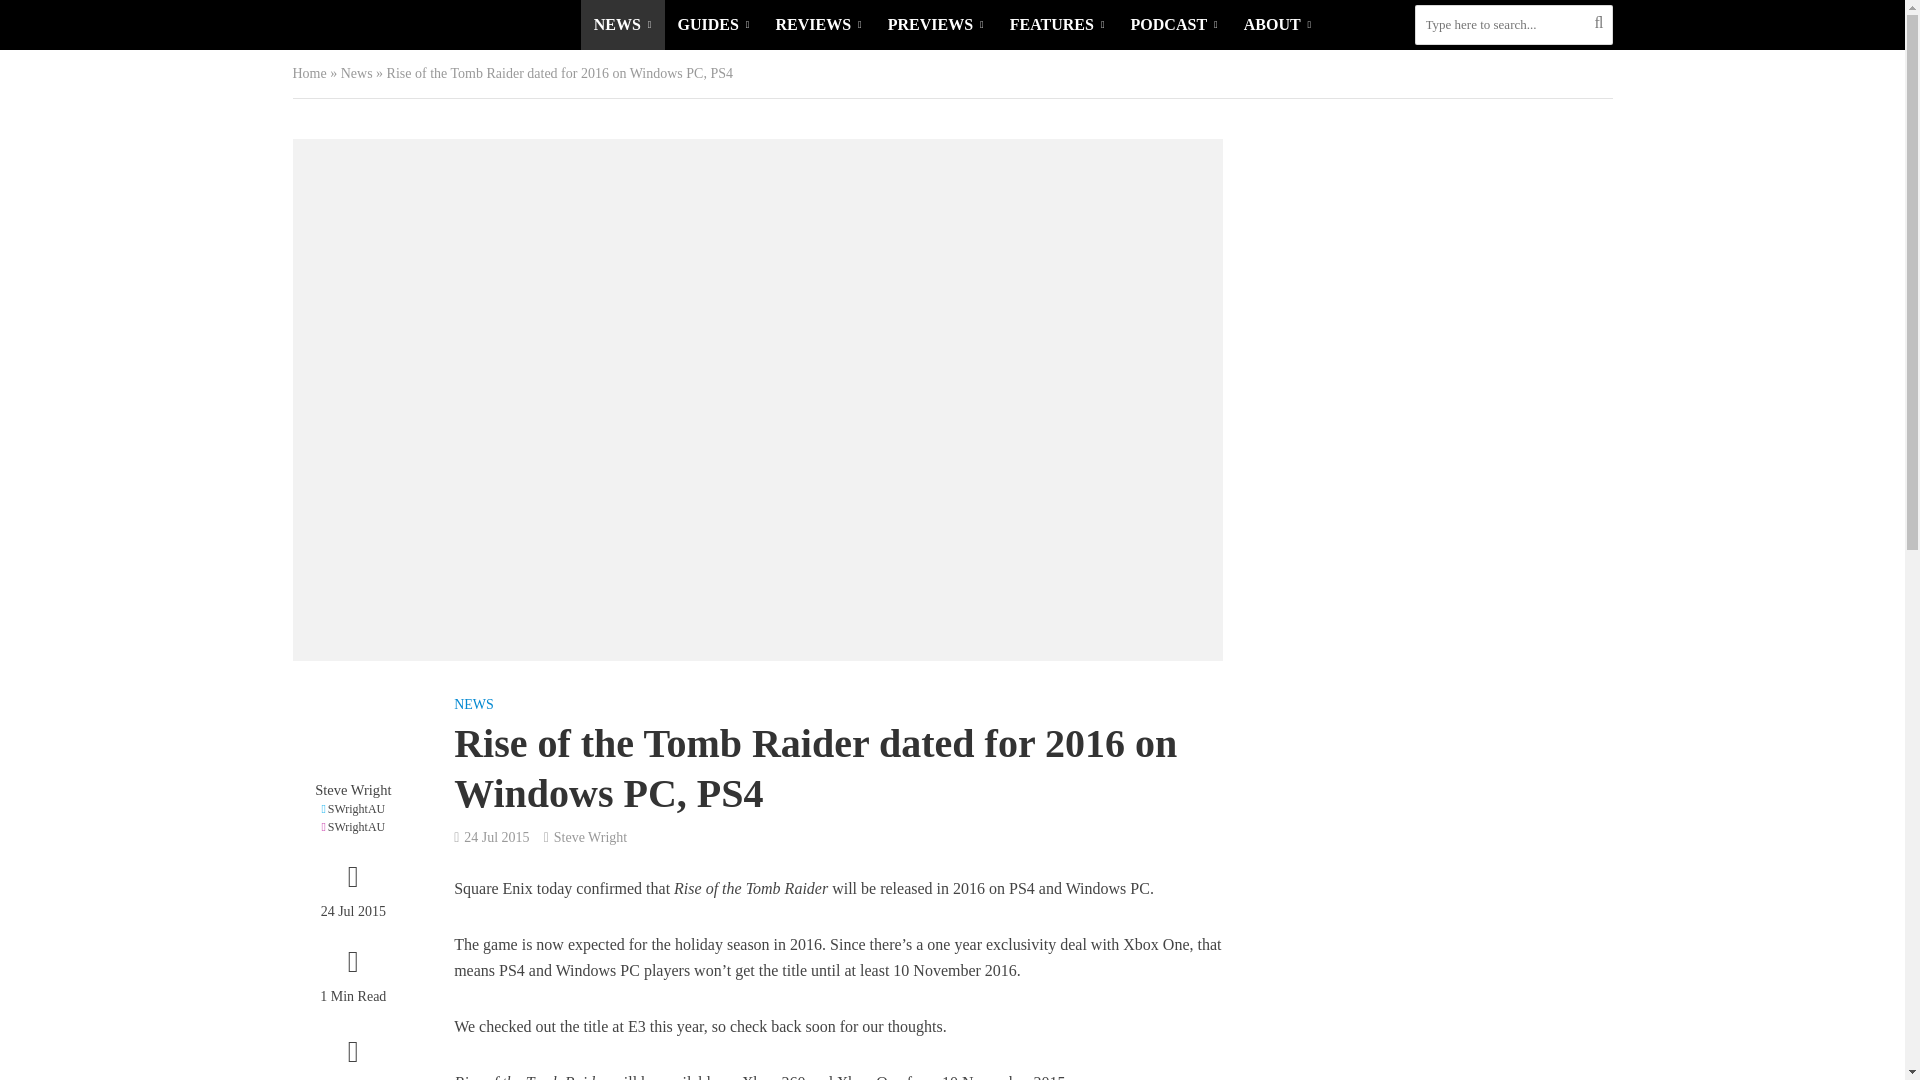 The height and width of the screenshot is (1080, 1920). Describe the element at coordinates (713, 24) in the screenshot. I see `GUIDES` at that location.